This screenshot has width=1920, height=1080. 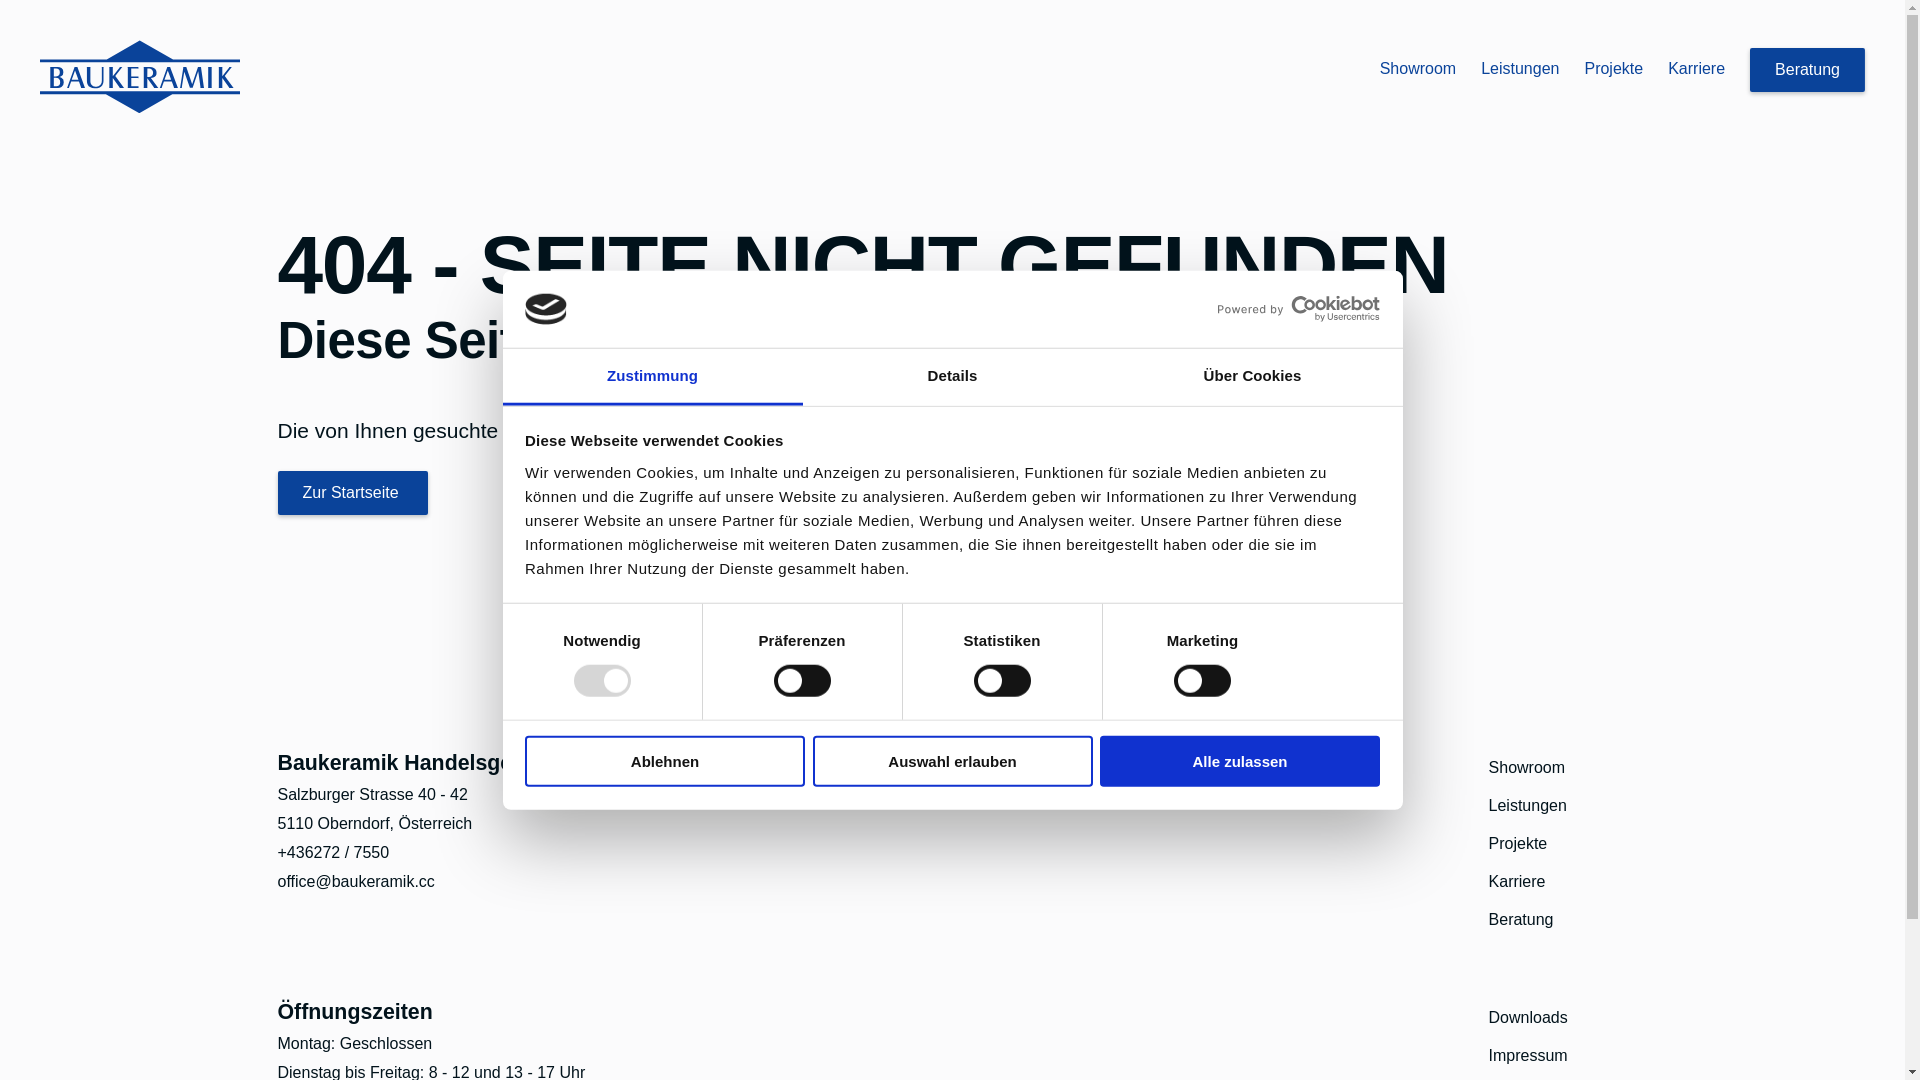 What do you see at coordinates (1518, 882) in the screenshot?
I see `Karriere` at bounding box center [1518, 882].